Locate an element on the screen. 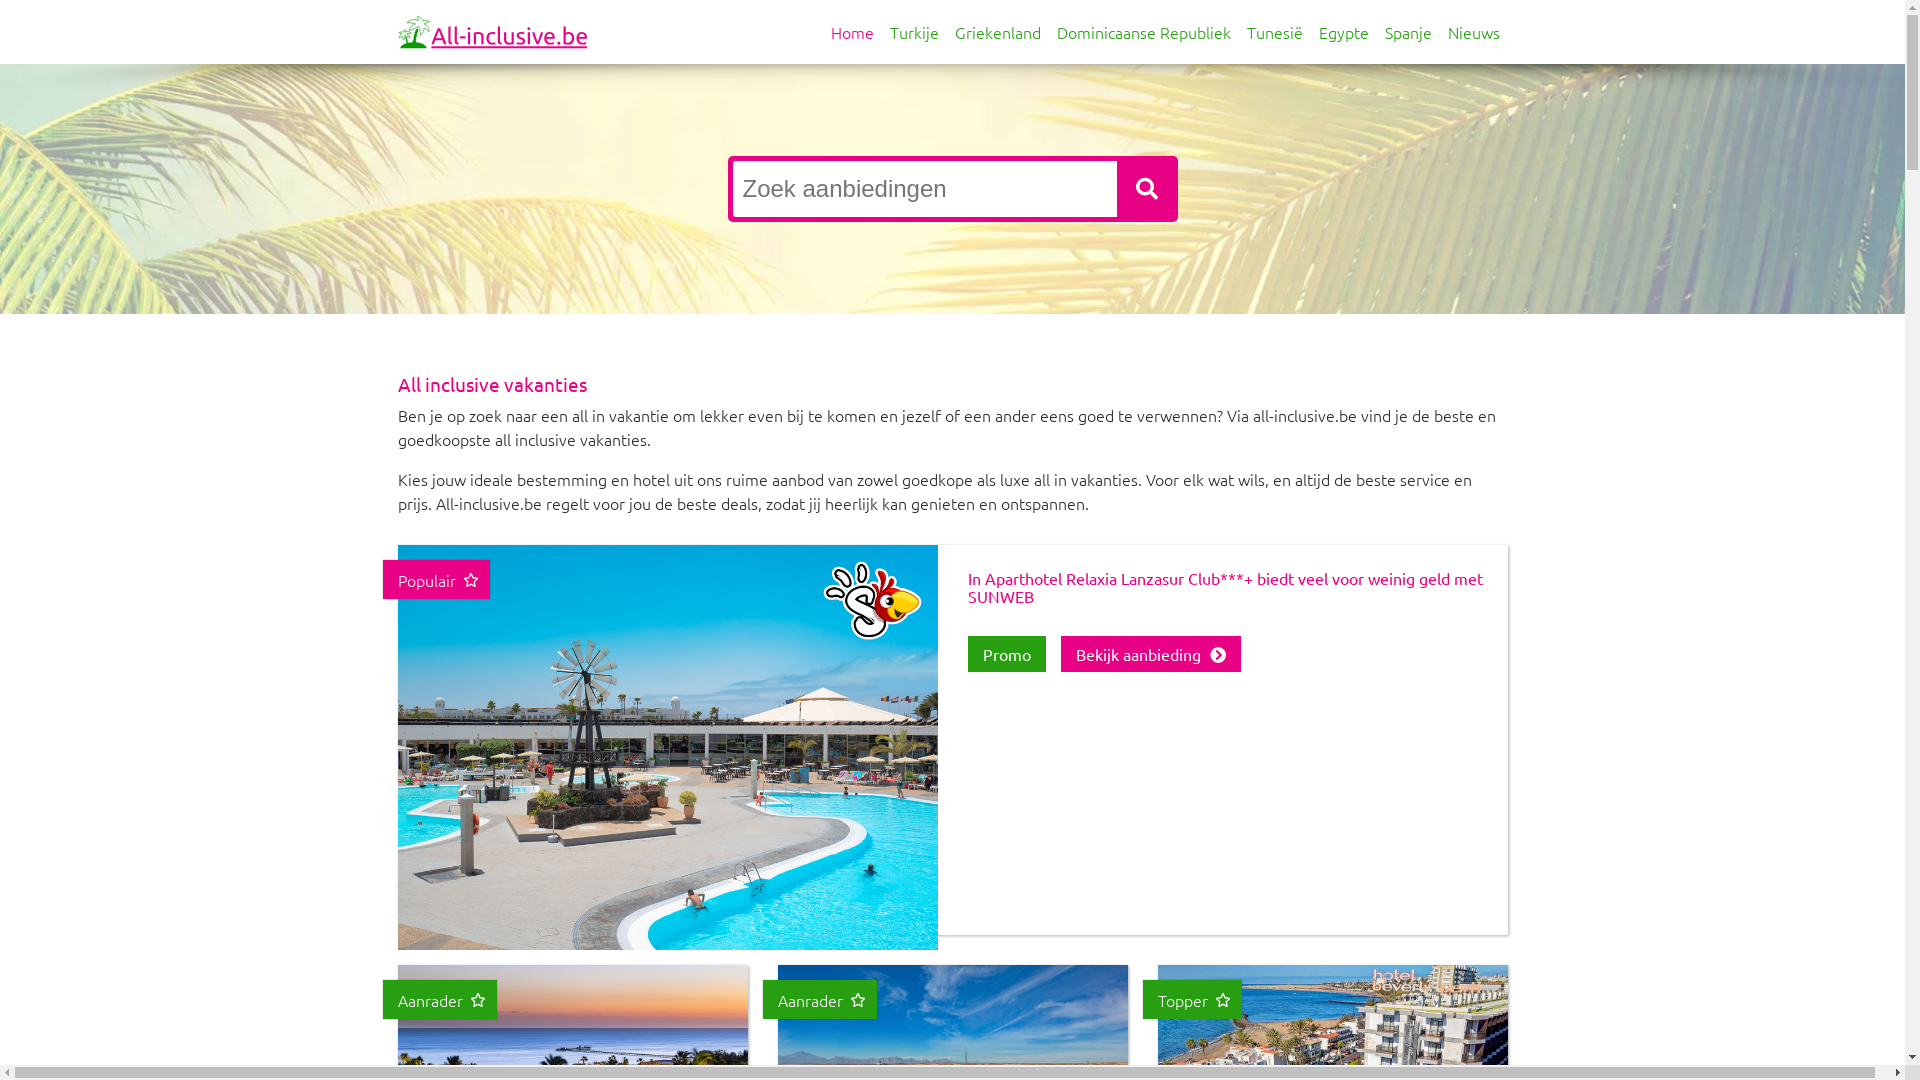 The width and height of the screenshot is (1920, 1080). Populair is located at coordinates (668, 834).